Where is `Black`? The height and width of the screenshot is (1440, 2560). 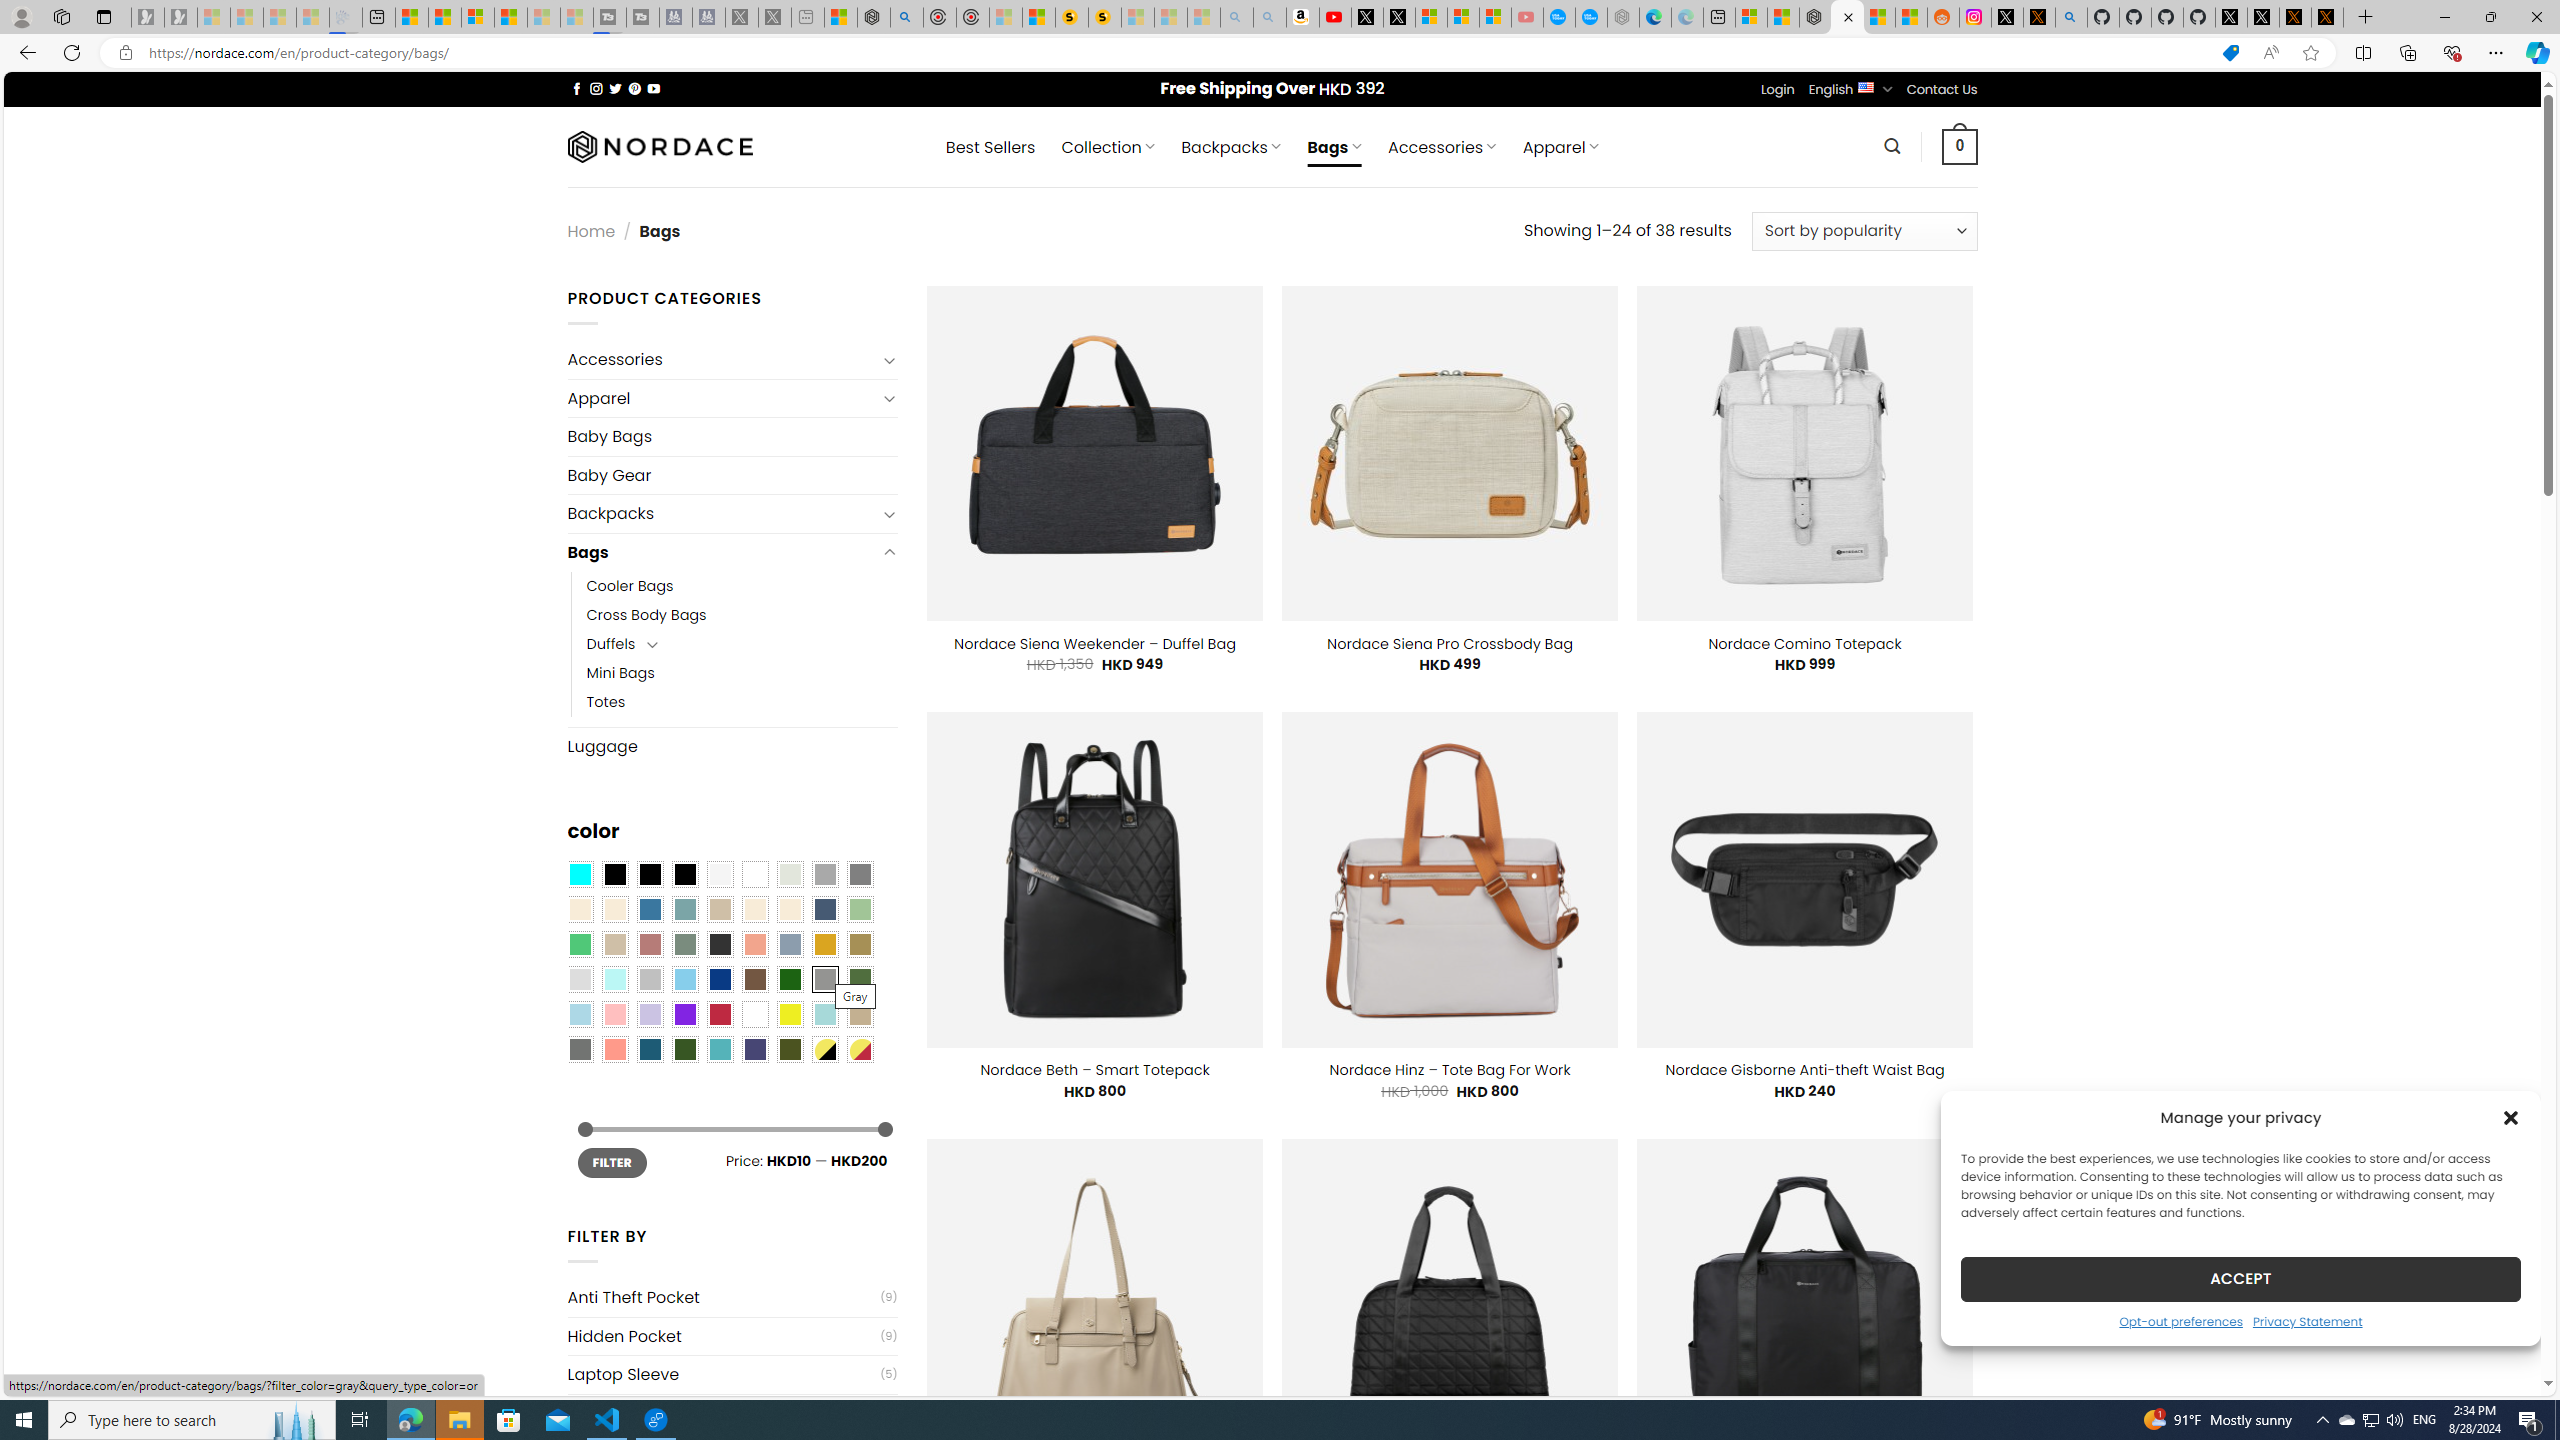
Black is located at coordinates (650, 875).